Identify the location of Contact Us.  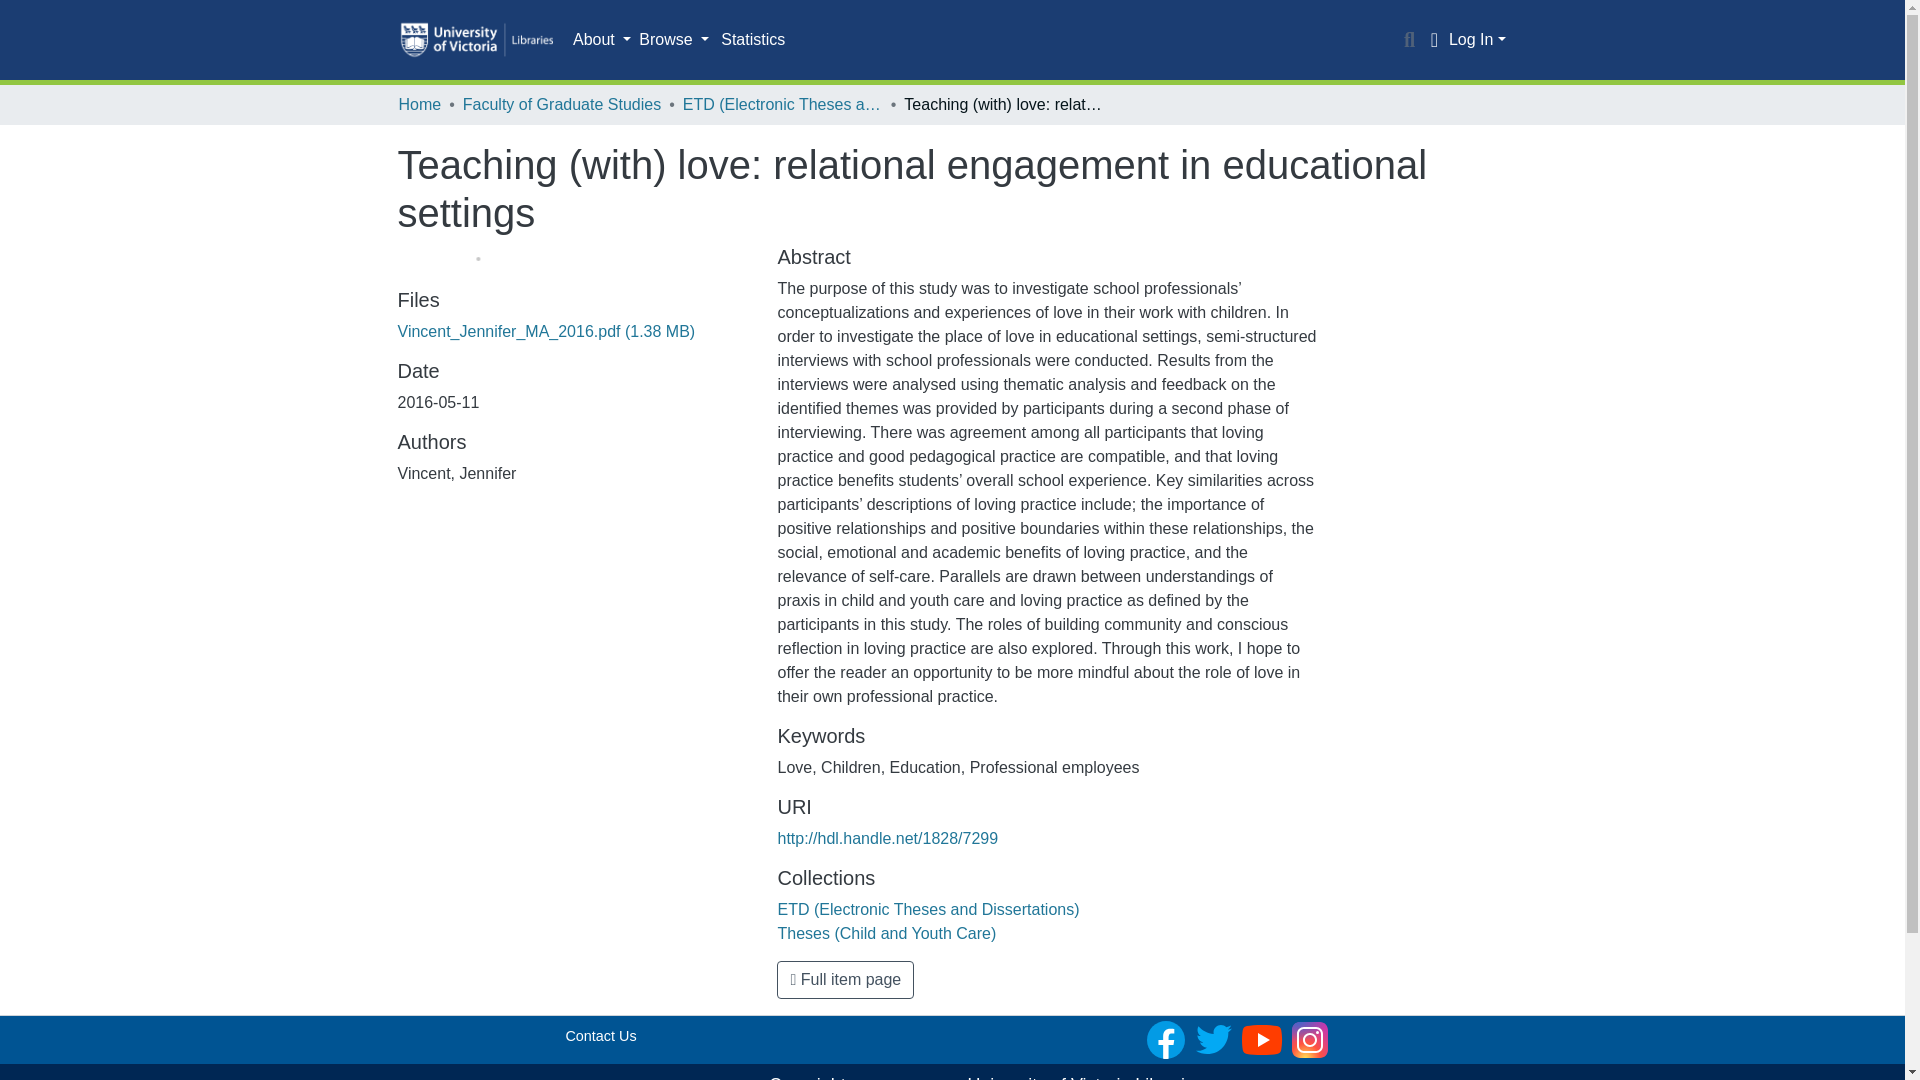
(600, 1036).